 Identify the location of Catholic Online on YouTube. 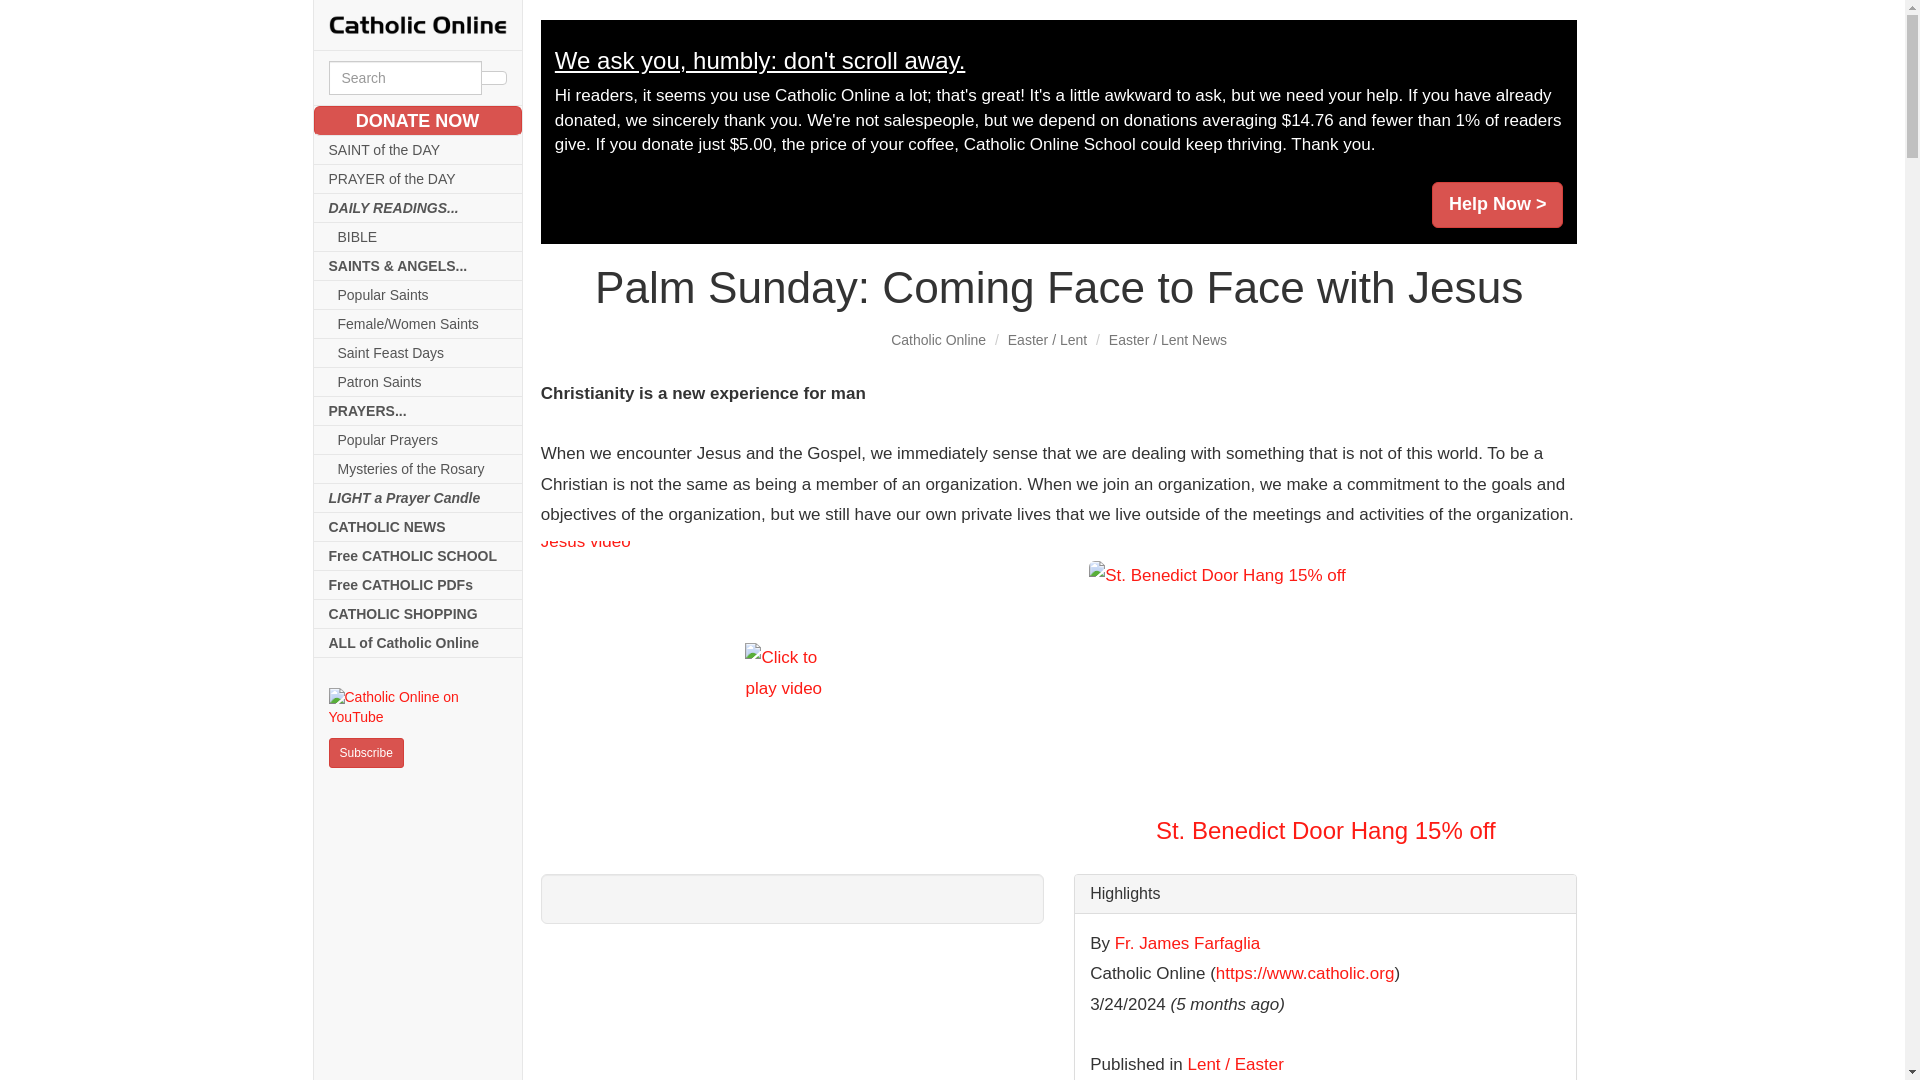
(417, 707).